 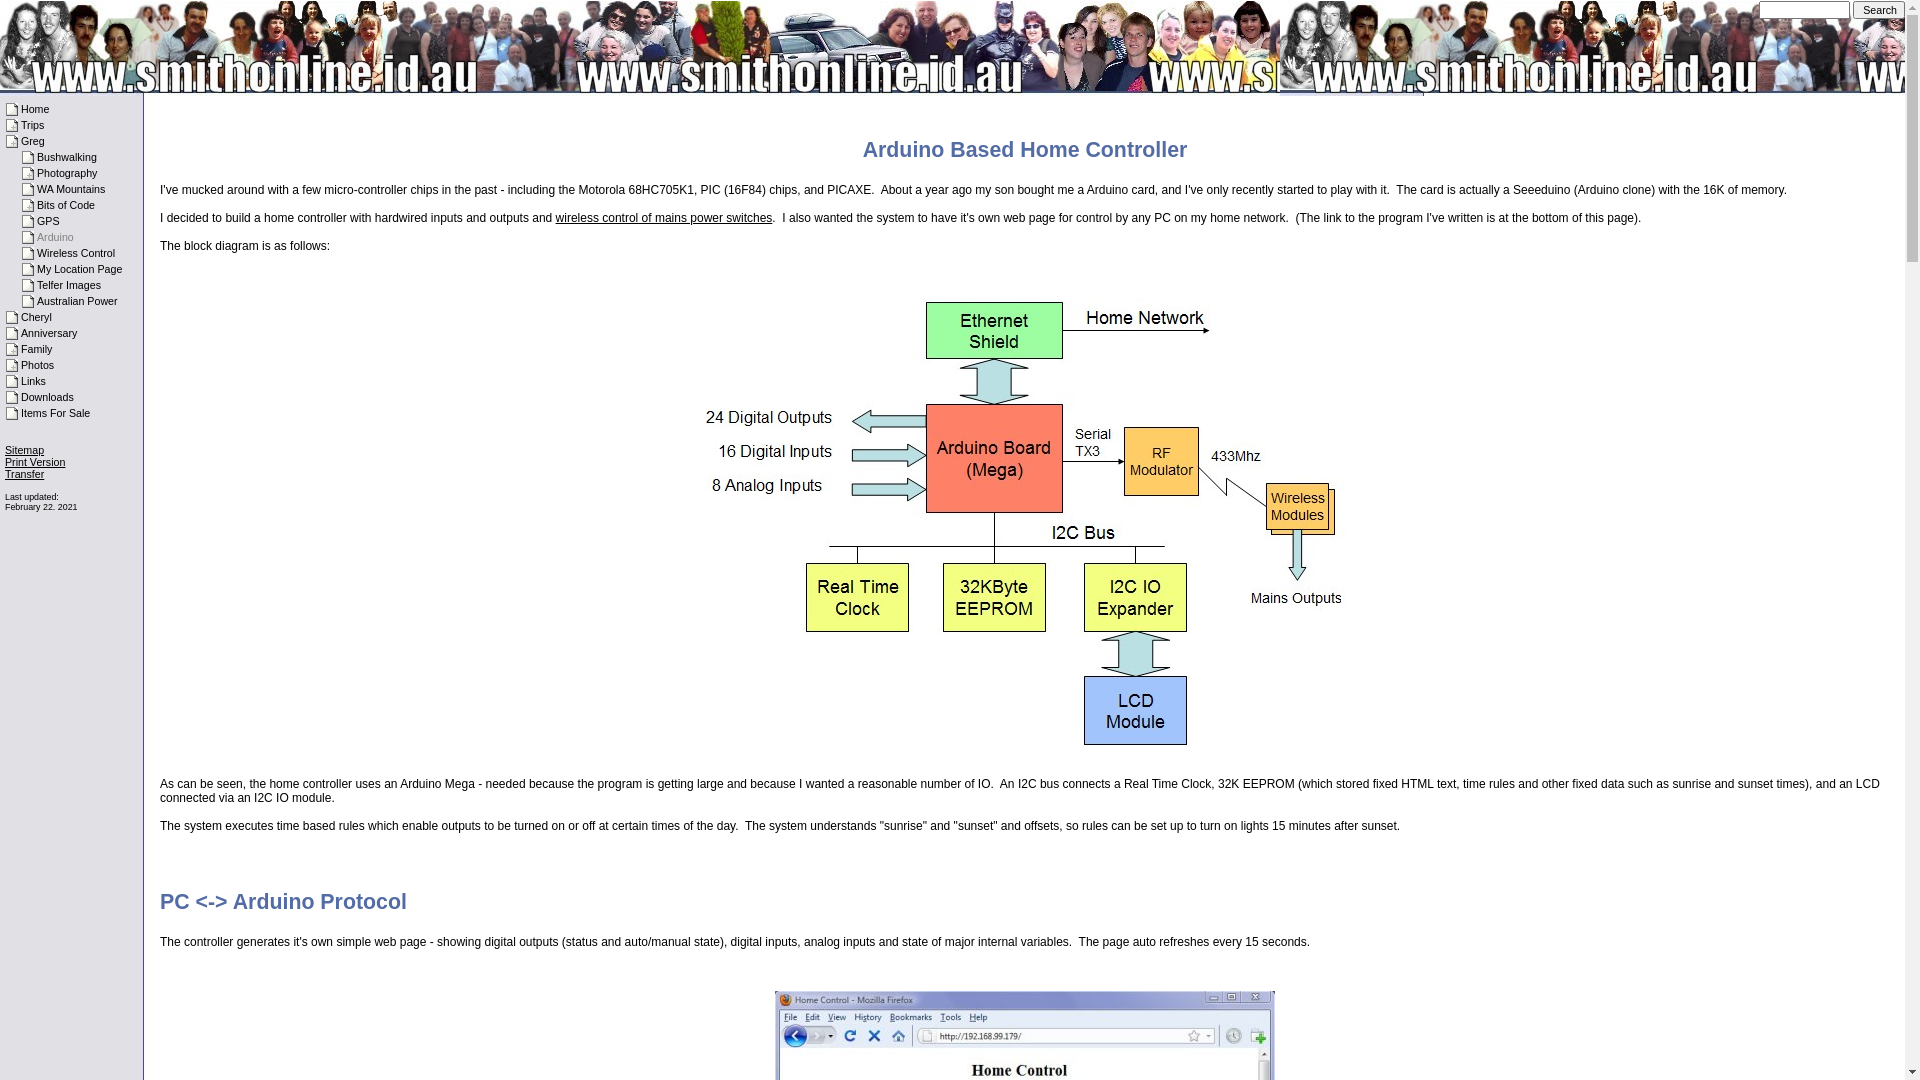 What do you see at coordinates (67, 173) in the screenshot?
I see `Photography` at bounding box center [67, 173].